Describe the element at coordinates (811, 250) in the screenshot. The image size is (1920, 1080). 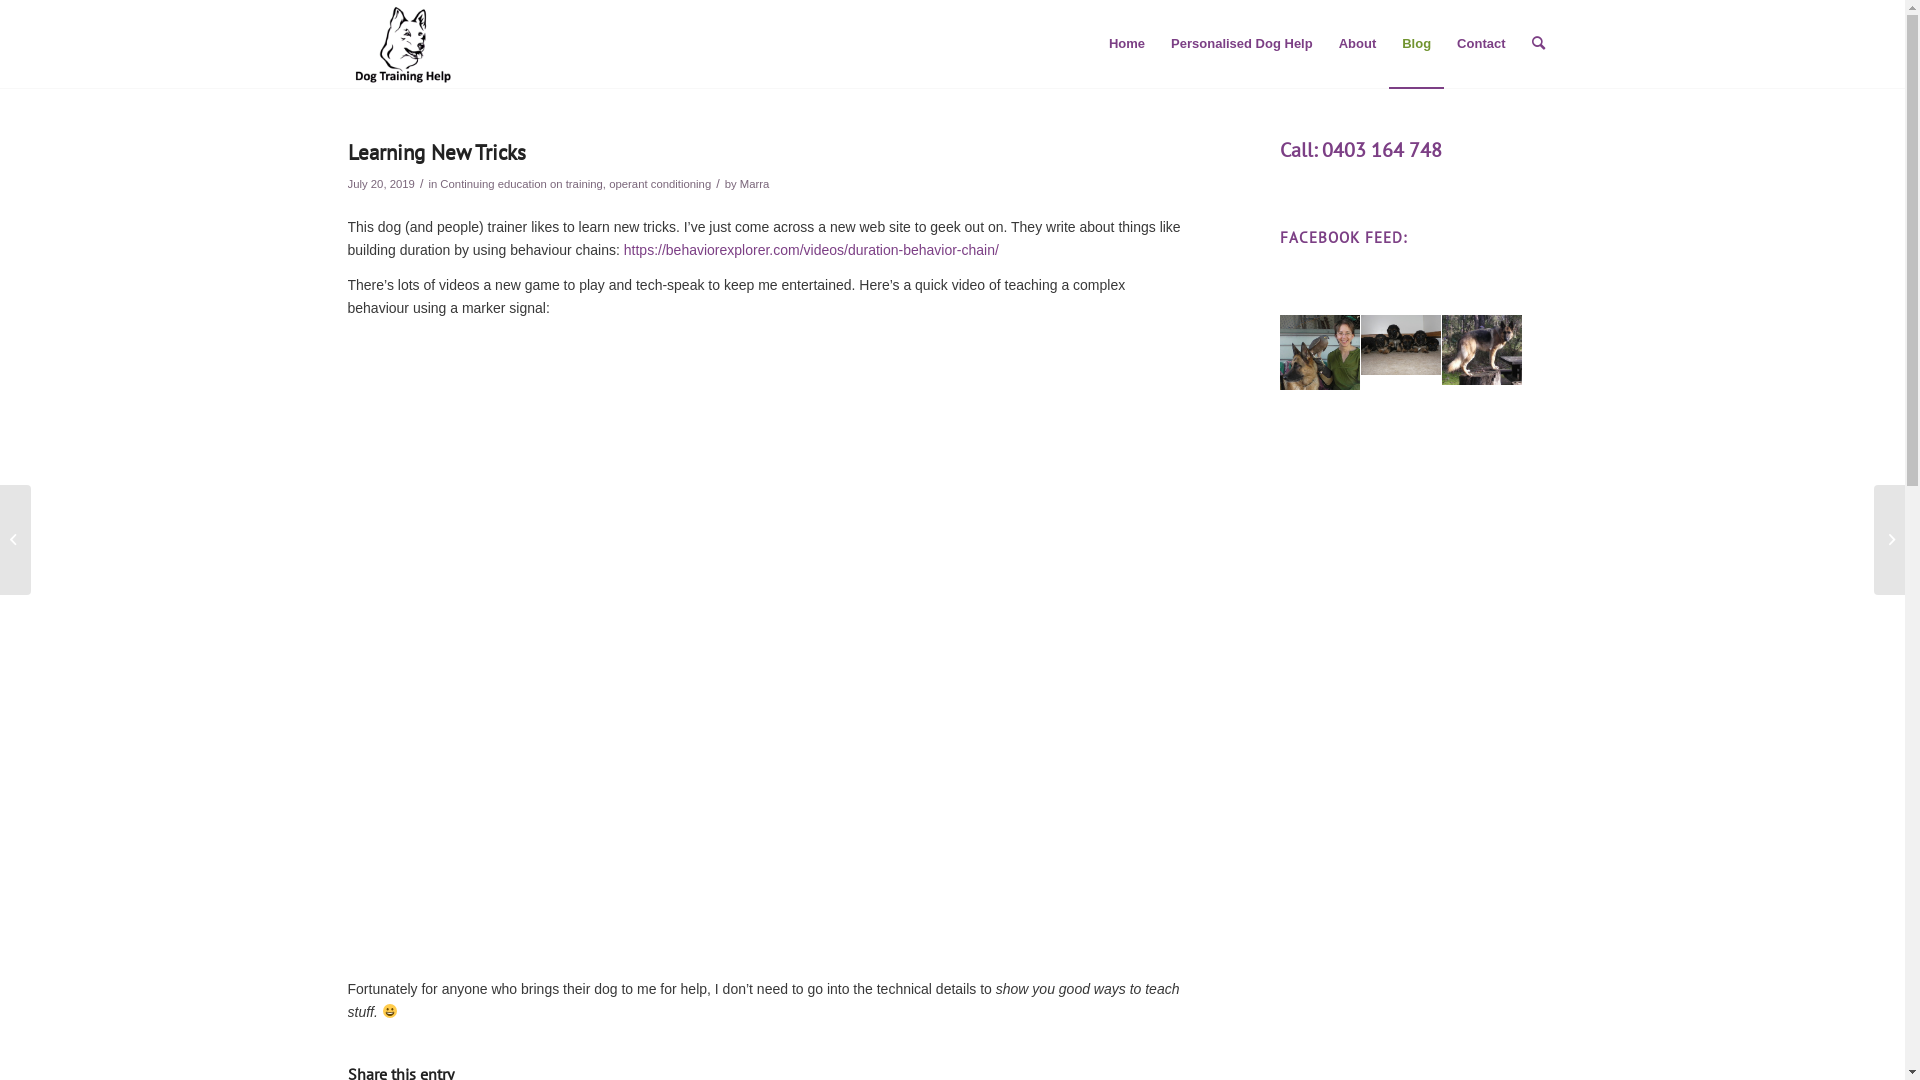
I see `https://behaviorexplorer.com/videos/duration-behavior-chain/` at that location.